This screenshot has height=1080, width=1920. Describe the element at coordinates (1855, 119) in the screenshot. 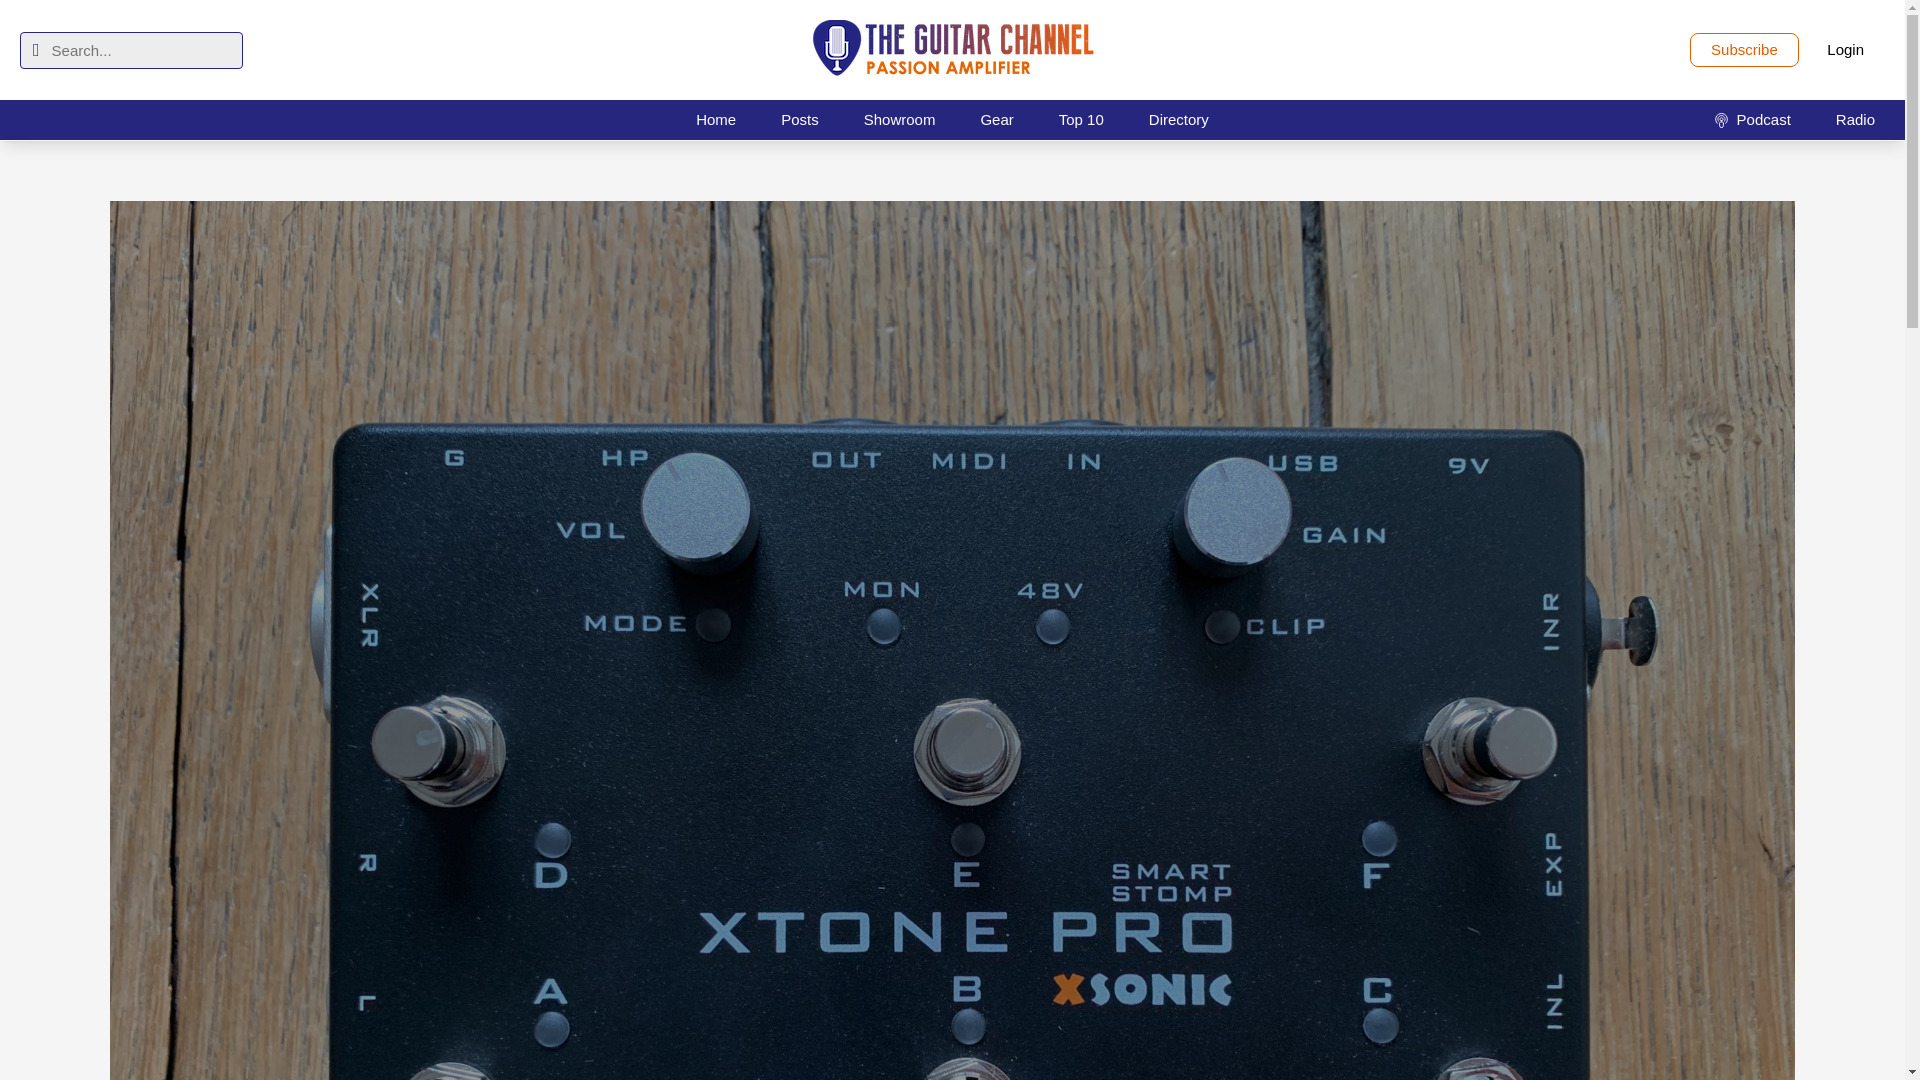

I see `Radio` at that location.